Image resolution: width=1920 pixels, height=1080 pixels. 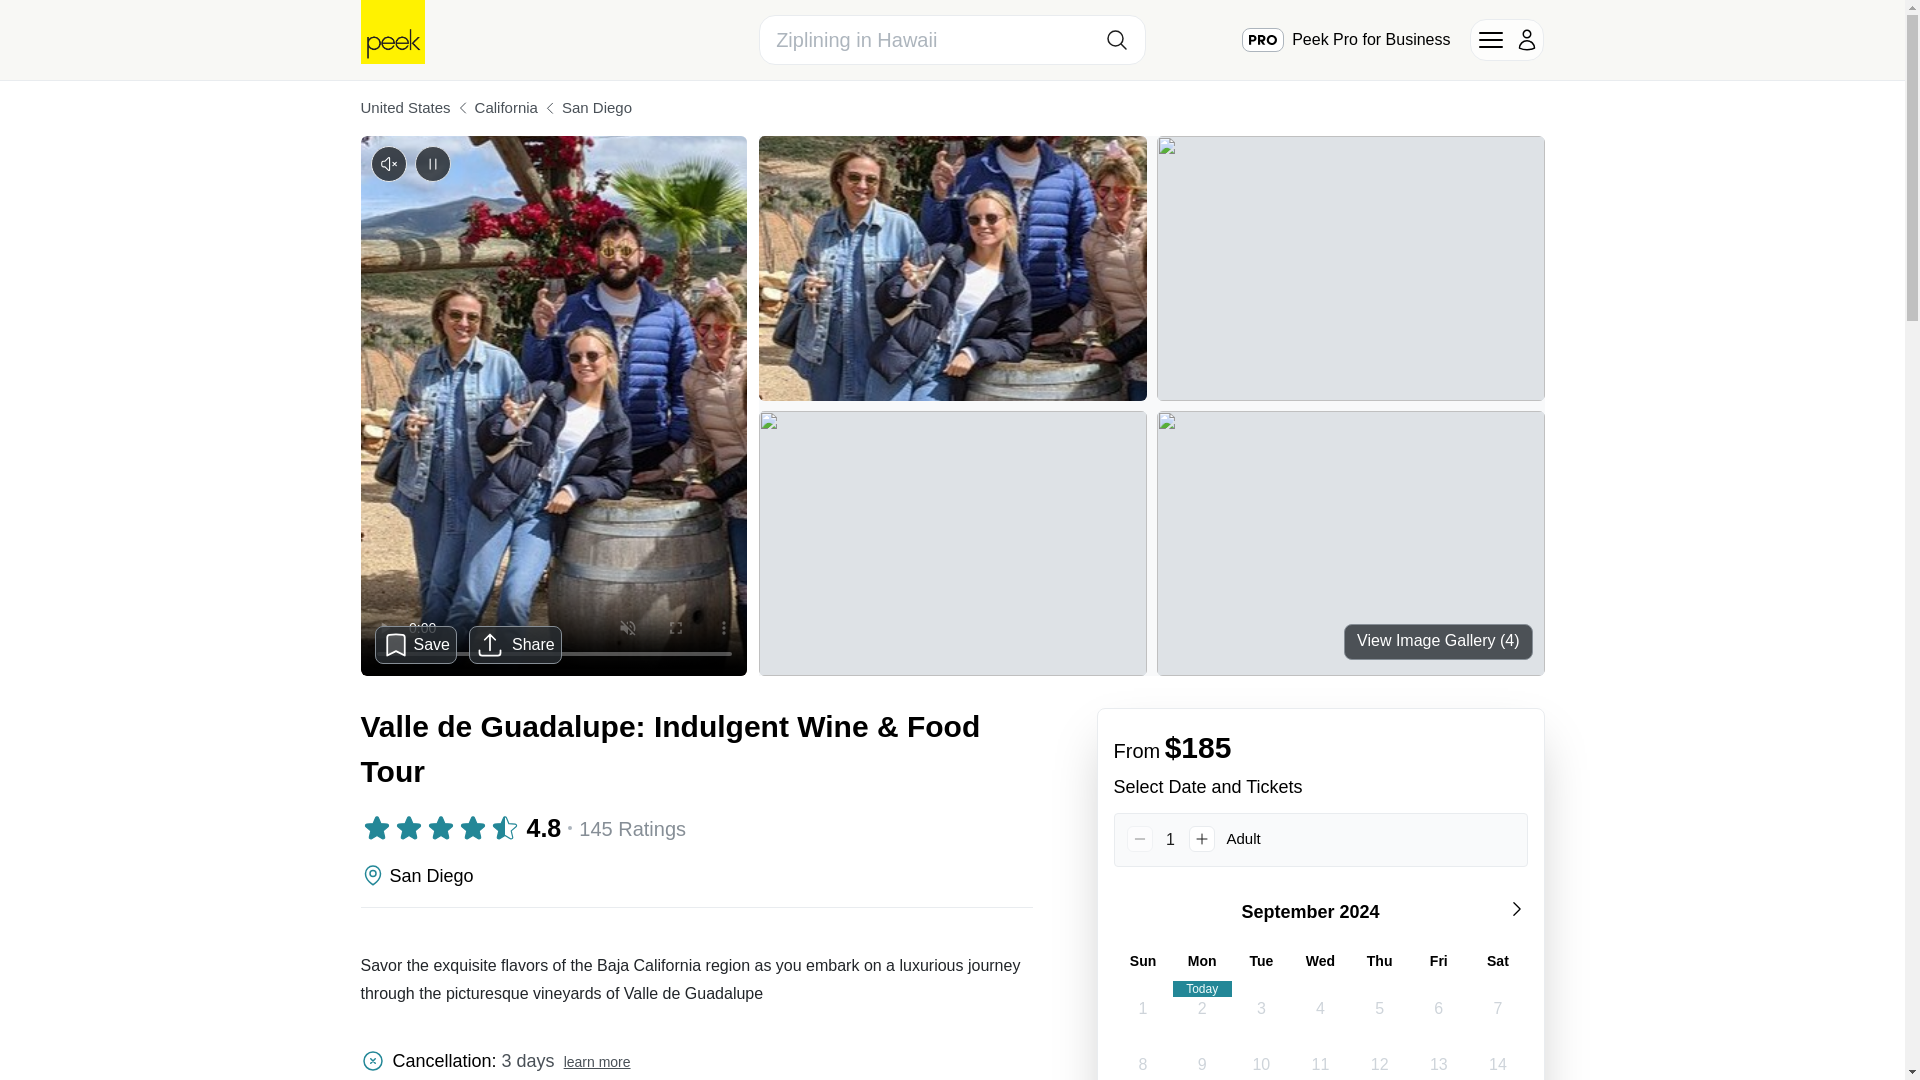 What do you see at coordinates (598, 1062) in the screenshot?
I see `learn more` at bounding box center [598, 1062].